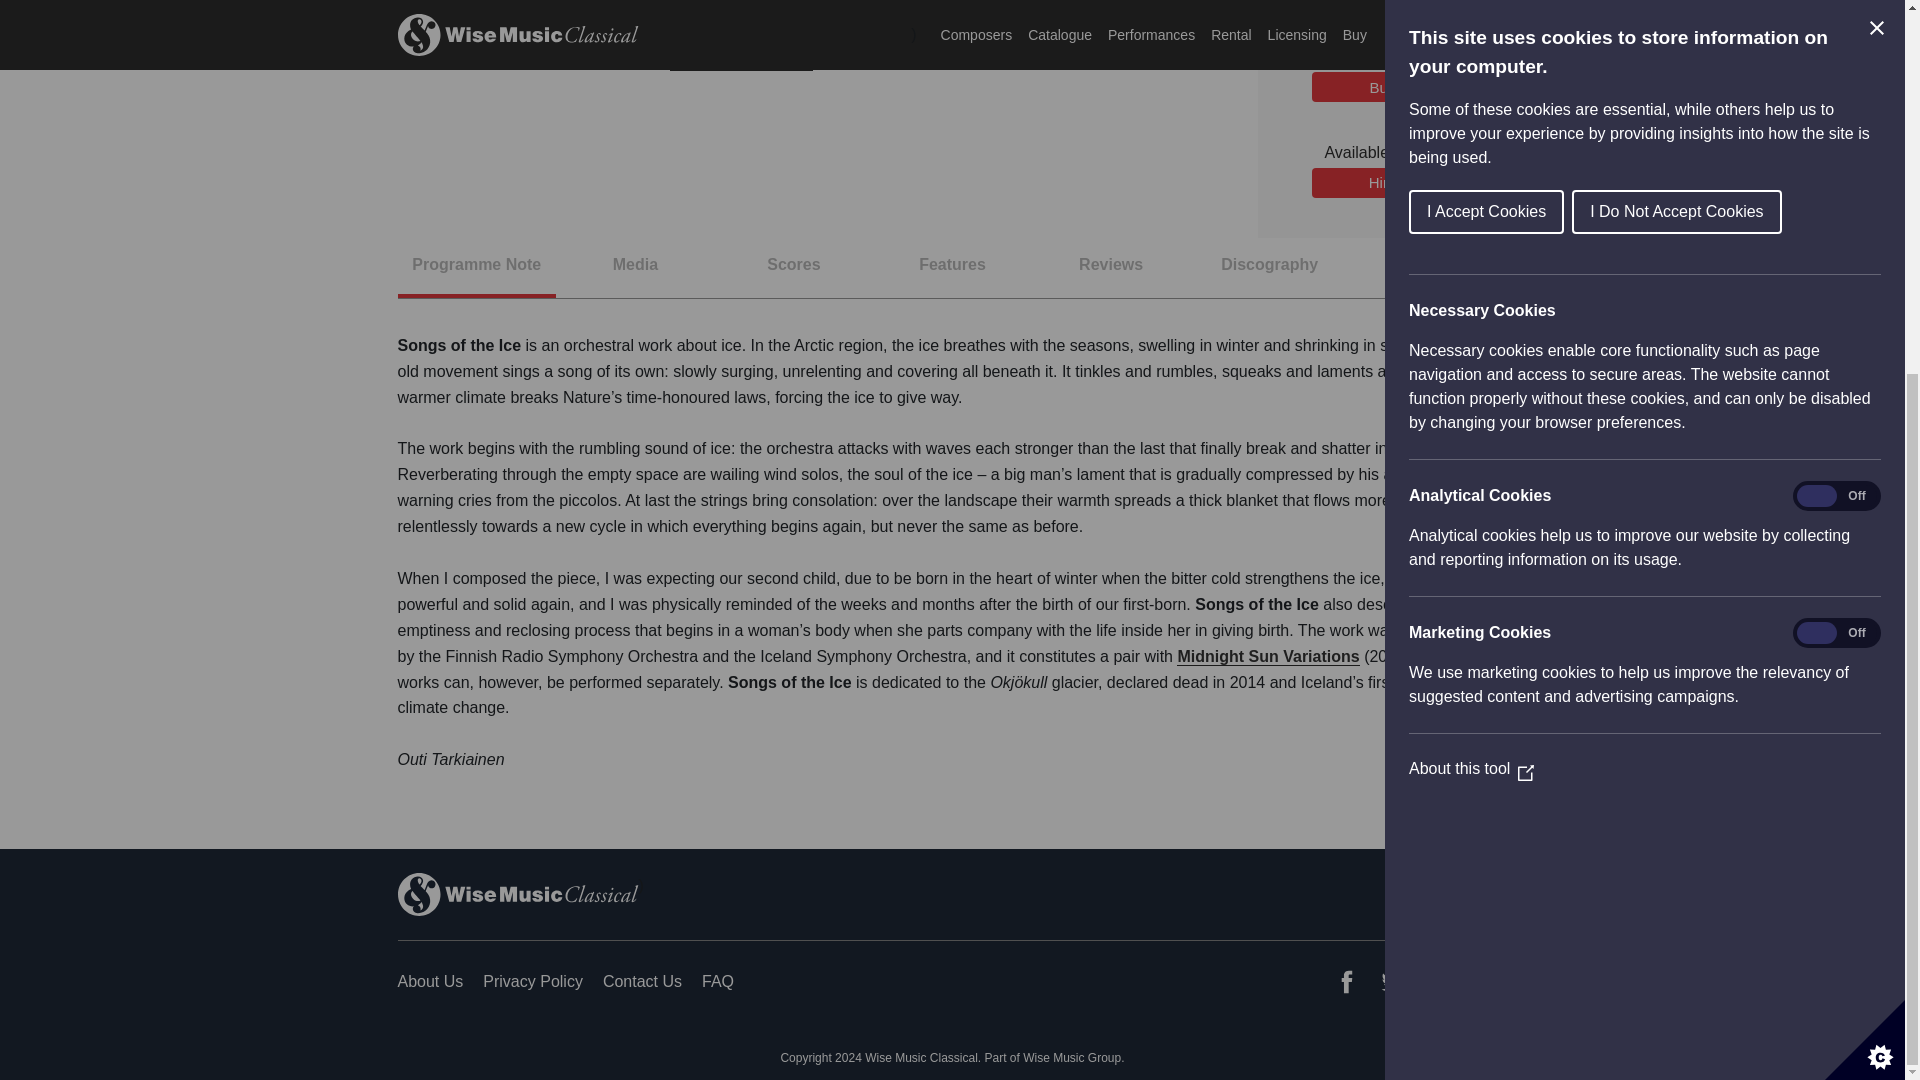  Describe the element at coordinates (1382, 3) in the screenshot. I see `Subscribe to nKoda` at that location.